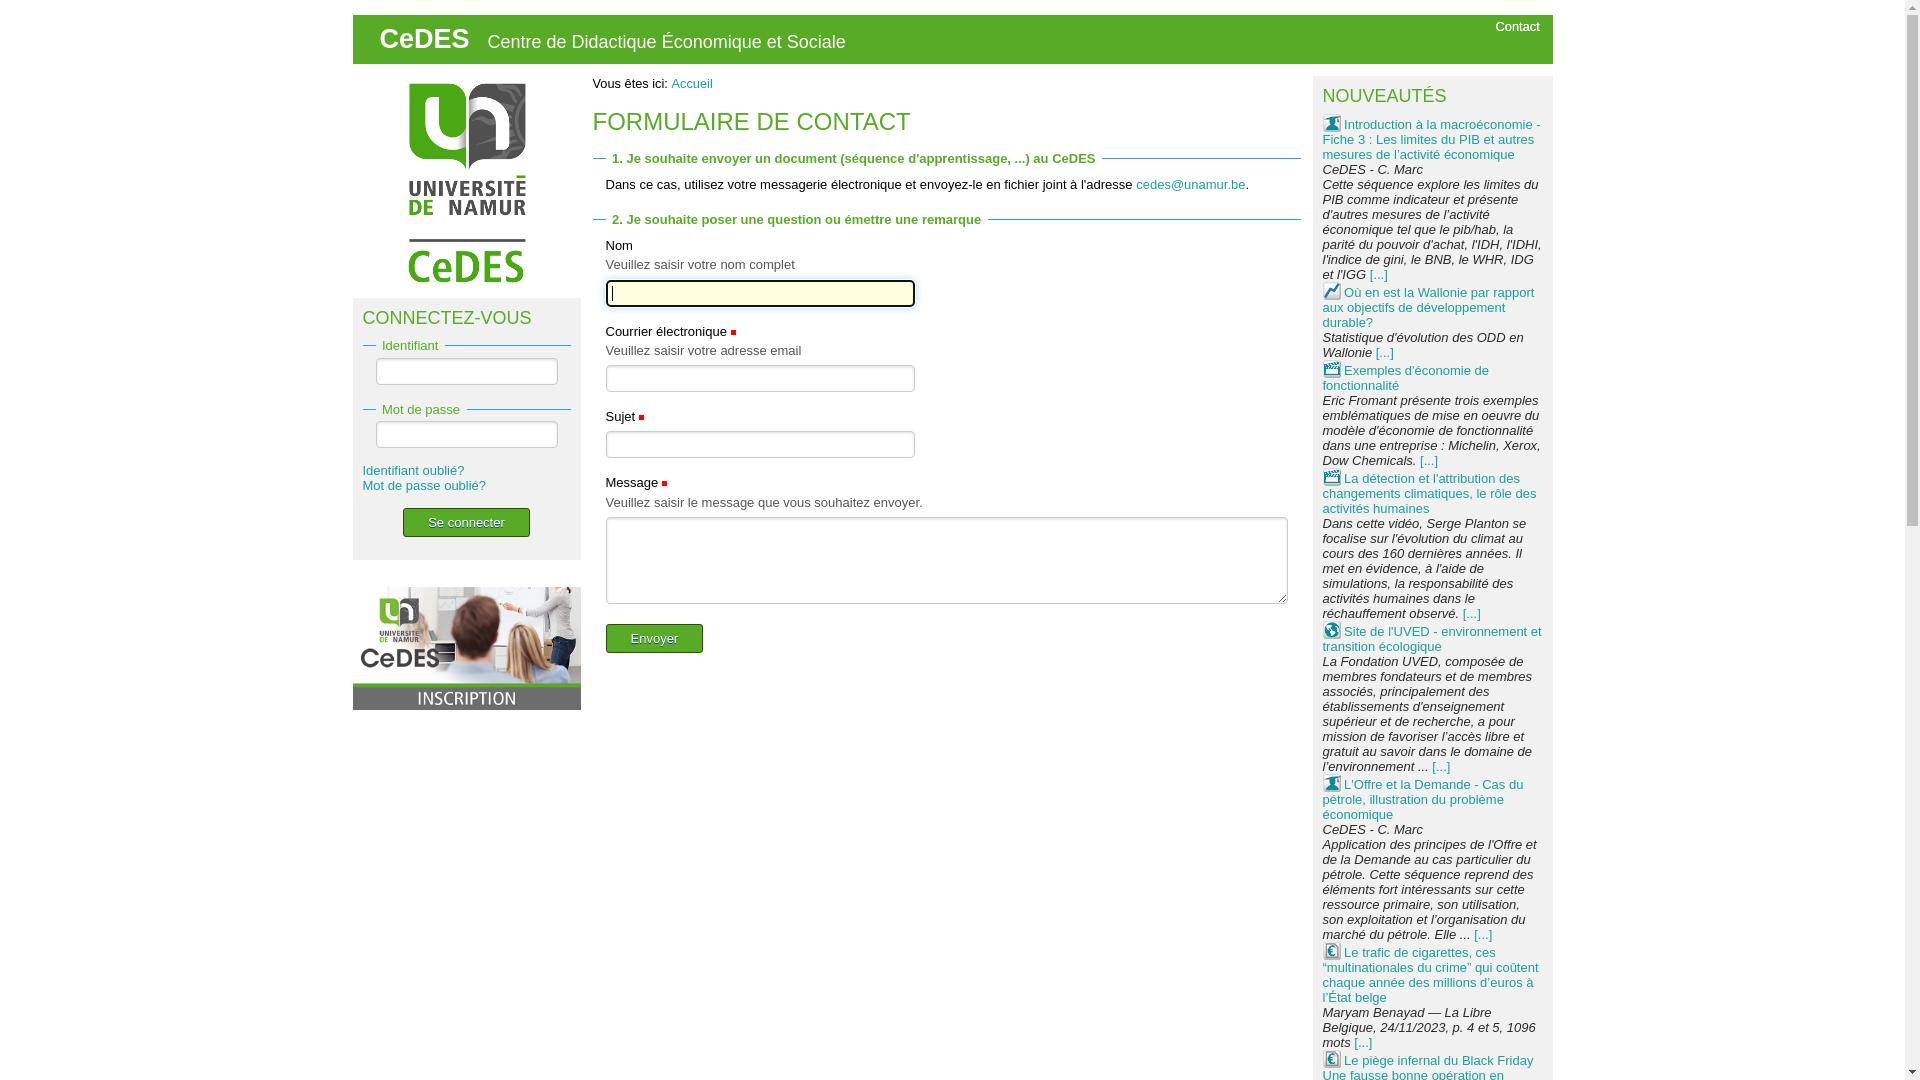 The width and height of the screenshot is (1920, 1080). What do you see at coordinates (1472, 614) in the screenshot?
I see `[...]` at bounding box center [1472, 614].